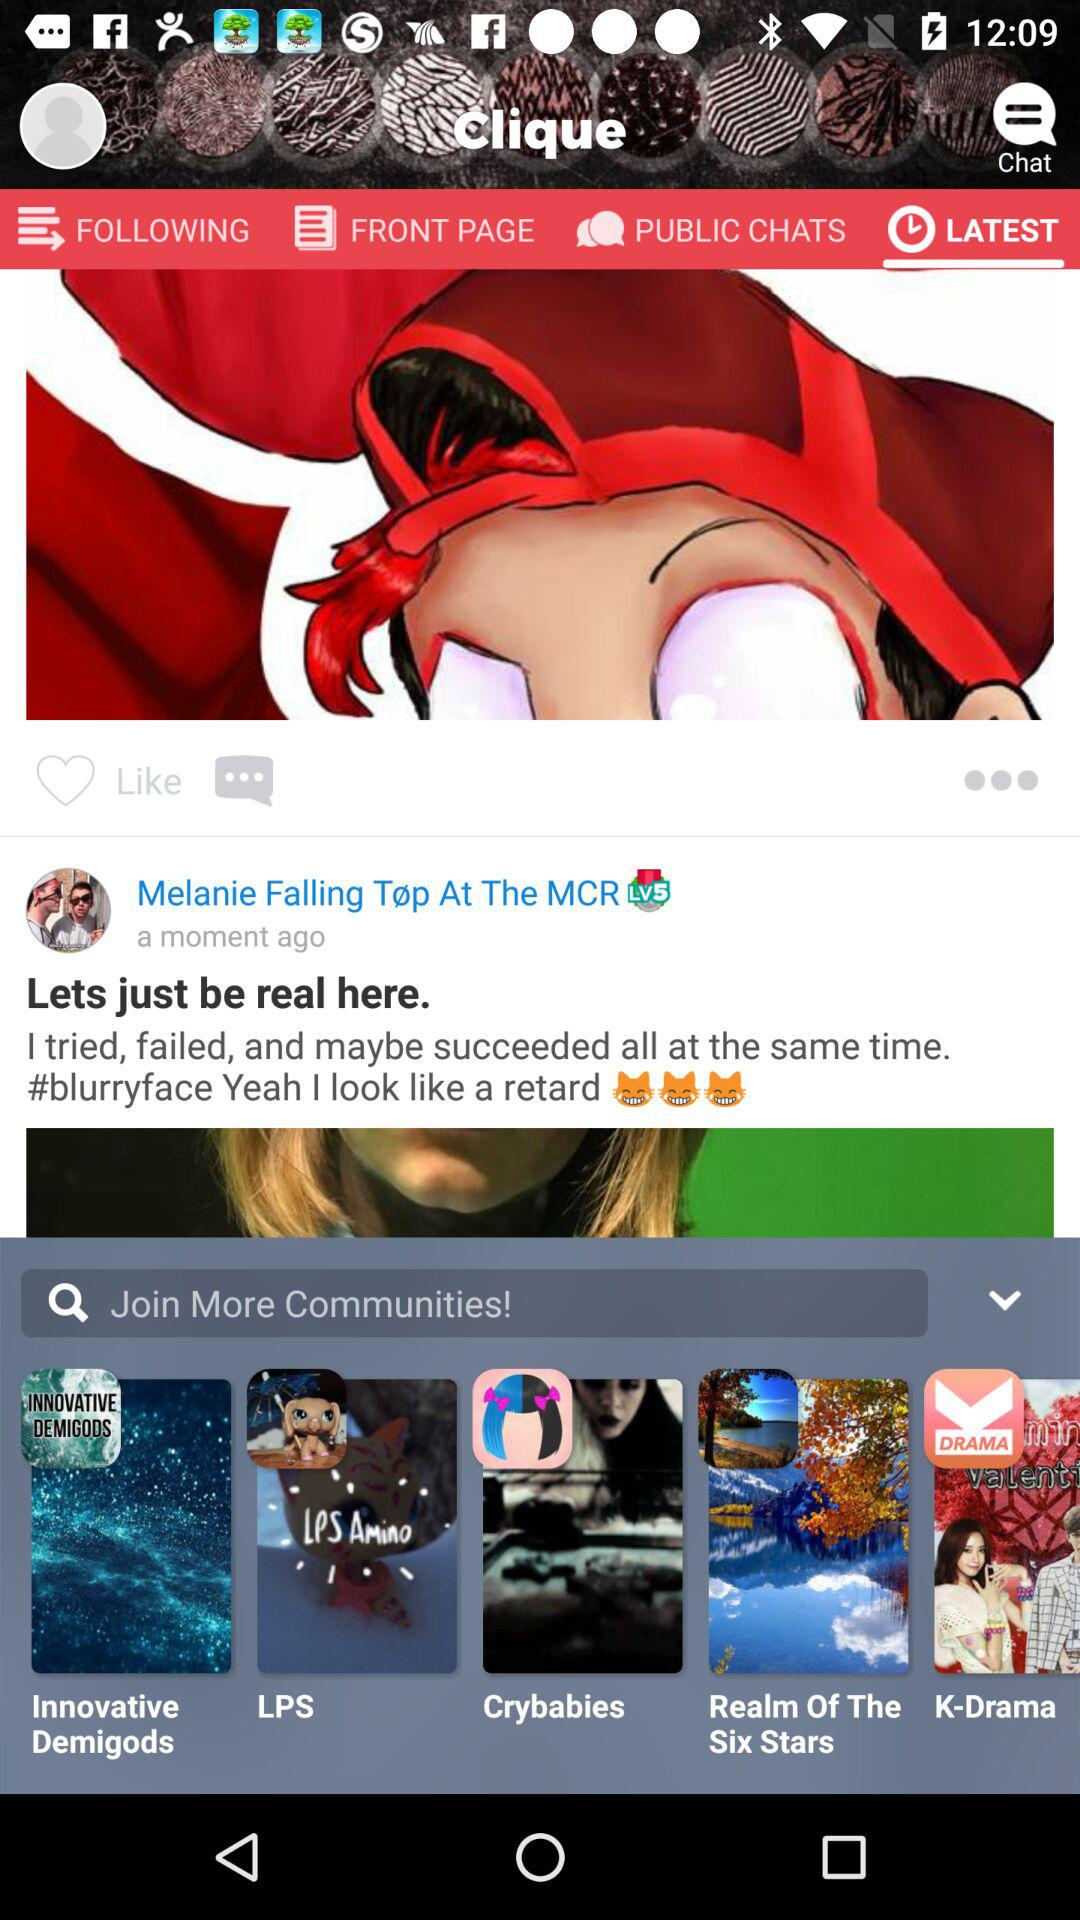  Describe the element at coordinates (911, 229) in the screenshot. I see `click the latest  icon` at that location.